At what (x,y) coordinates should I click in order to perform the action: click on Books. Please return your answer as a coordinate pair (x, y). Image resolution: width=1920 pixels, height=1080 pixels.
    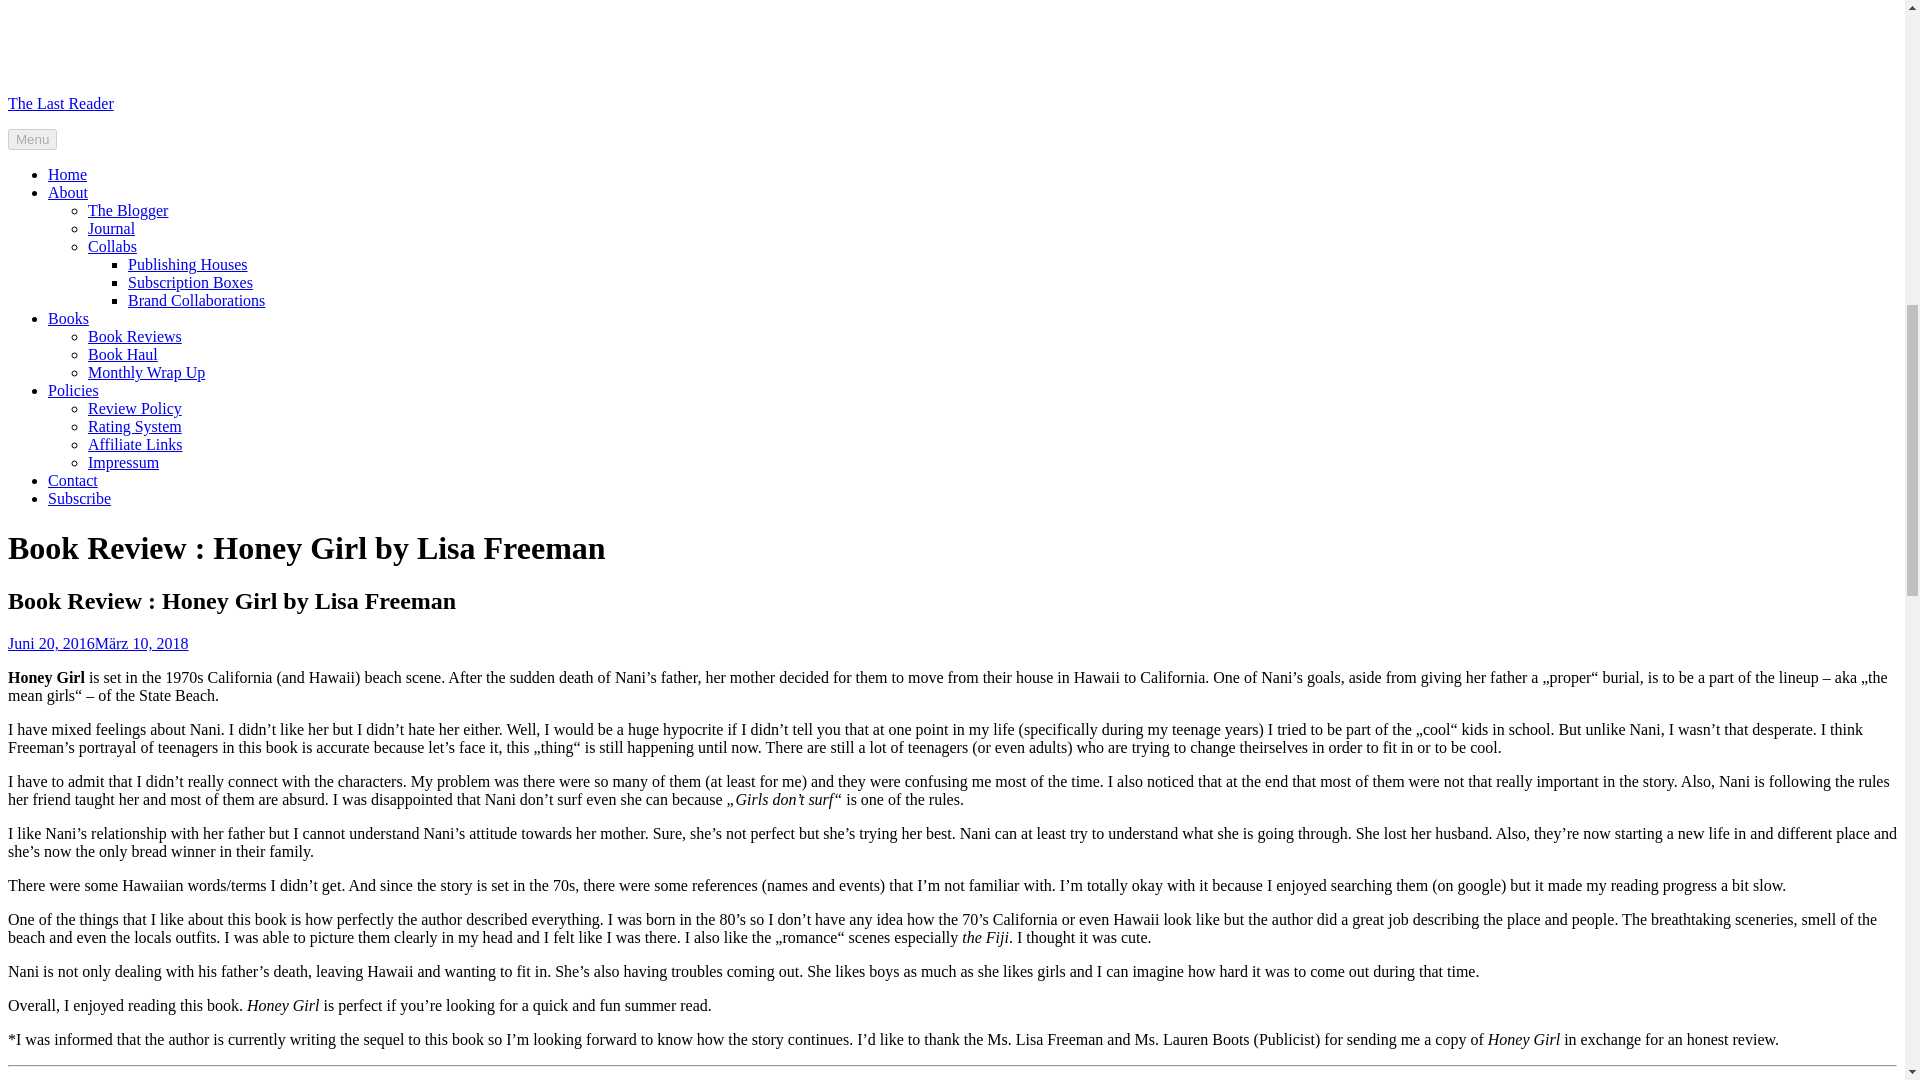
    Looking at the image, I should click on (68, 318).